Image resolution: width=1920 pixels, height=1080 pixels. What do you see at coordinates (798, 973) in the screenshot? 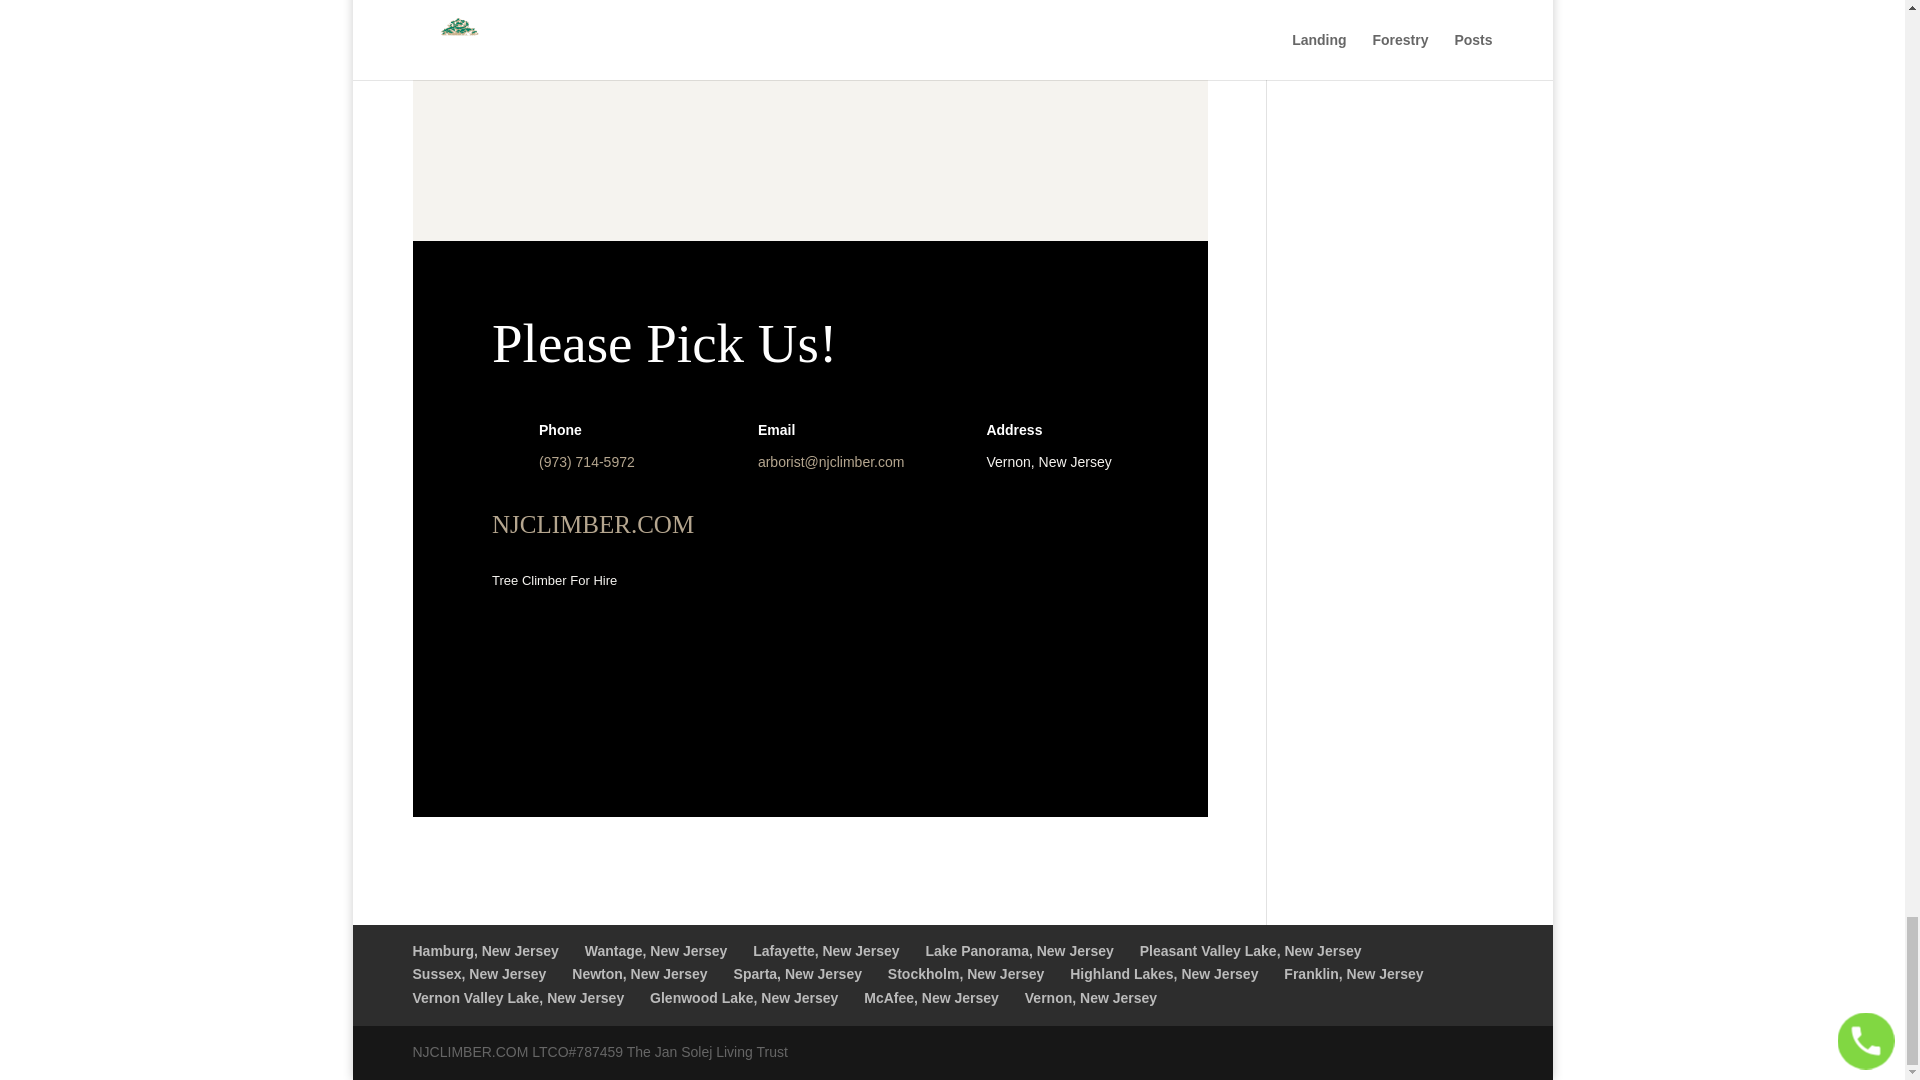
I see `Sparta, New Jersey` at bounding box center [798, 973].